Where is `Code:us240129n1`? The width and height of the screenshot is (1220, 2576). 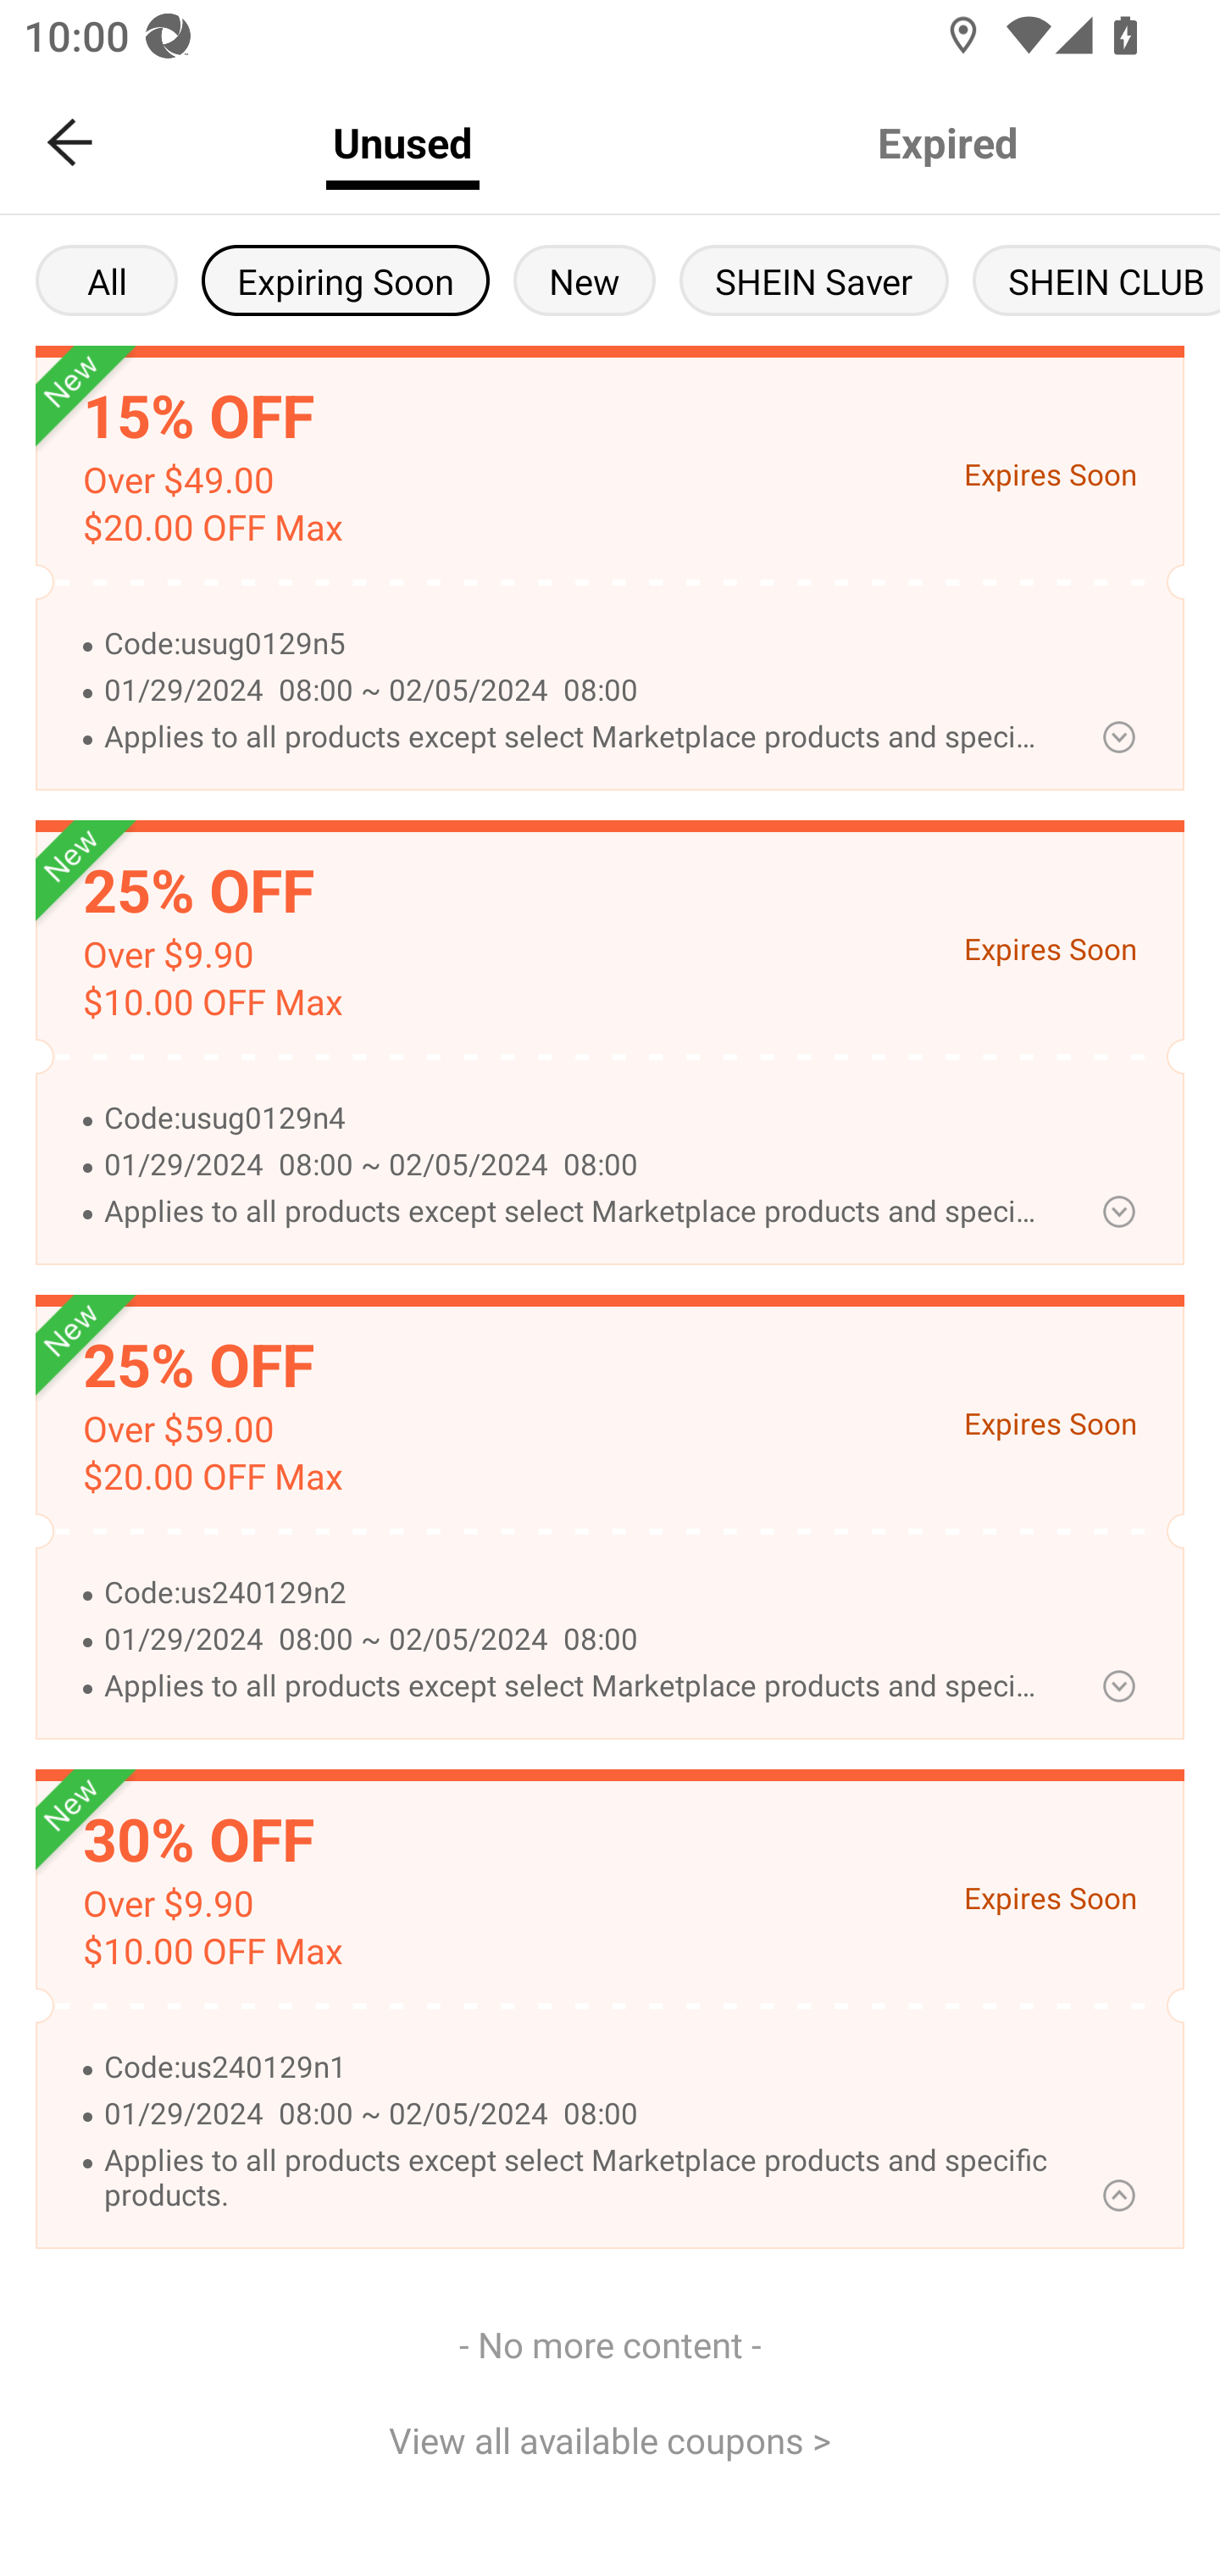
Code:us240129n1 is located at coordinates (575, 2068).